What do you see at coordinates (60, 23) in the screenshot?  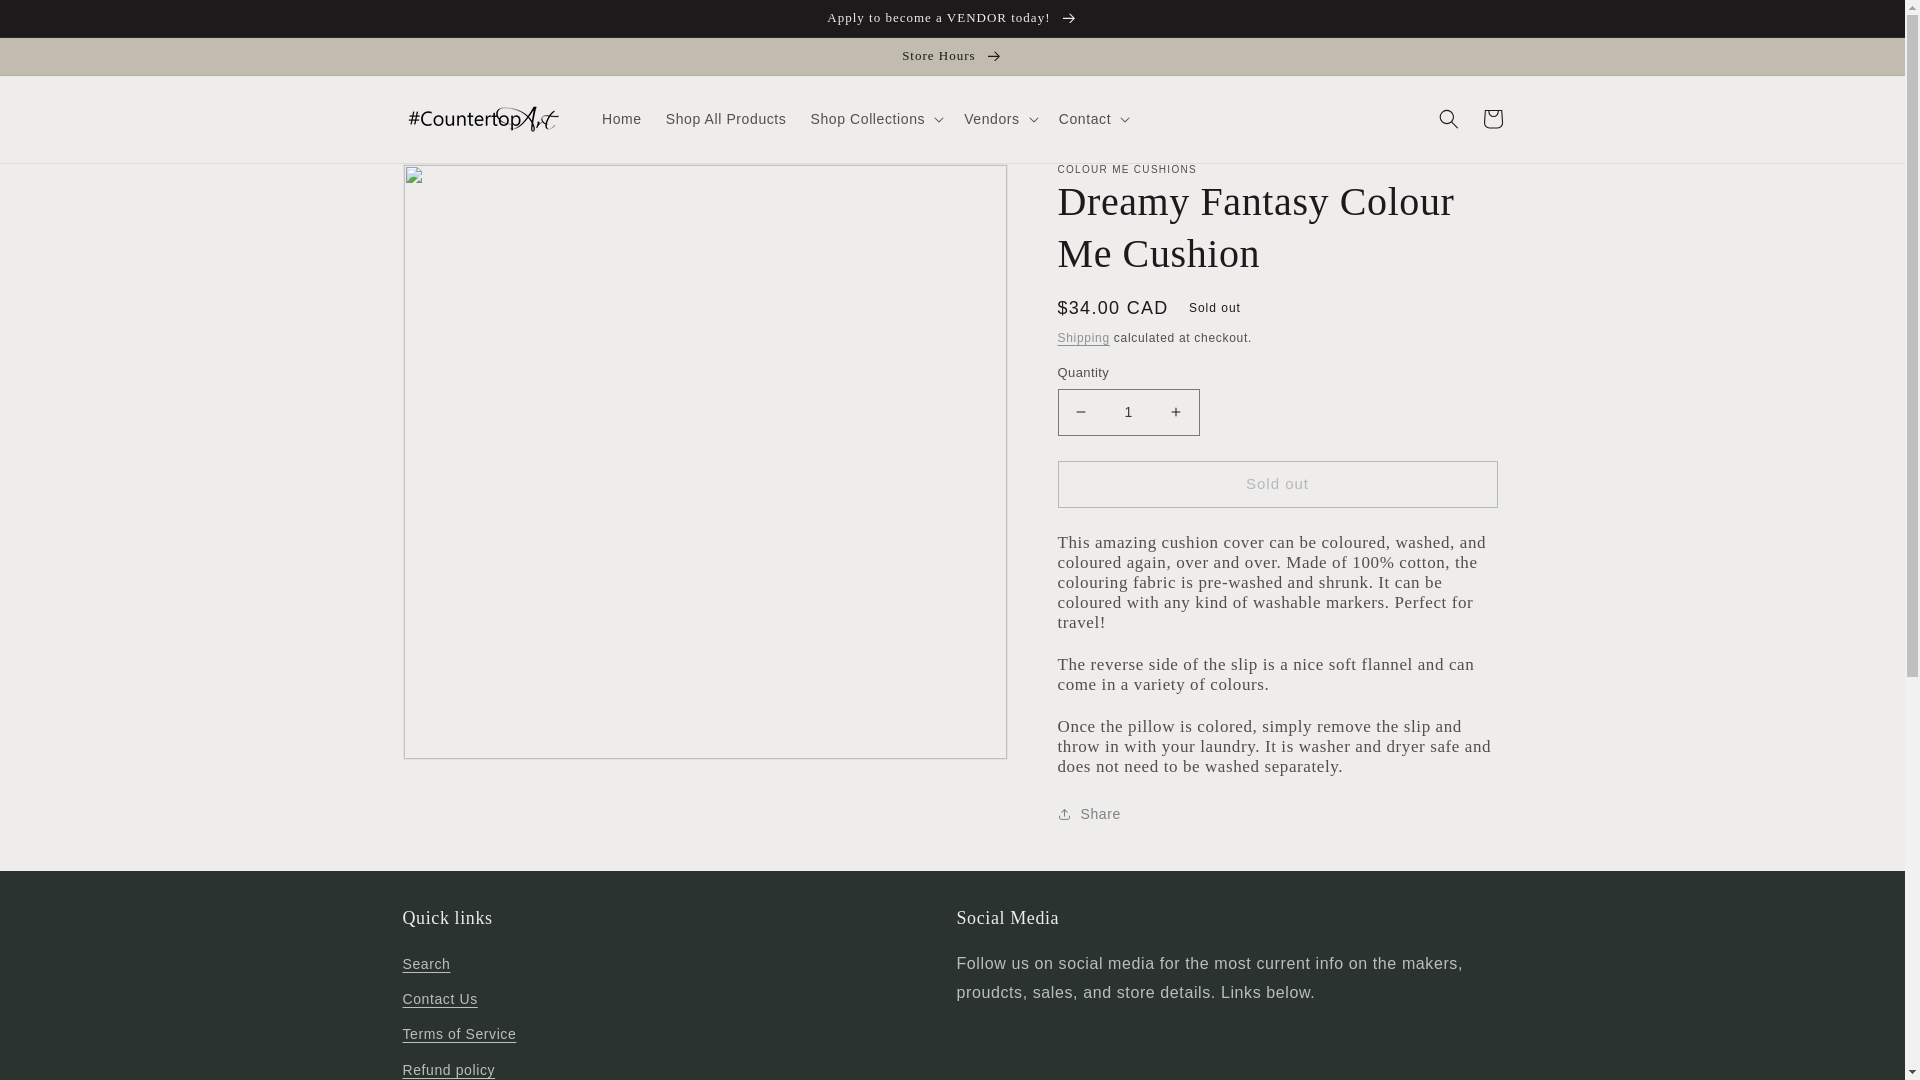 I see `Skip to content` at bounding box center [60, 23].